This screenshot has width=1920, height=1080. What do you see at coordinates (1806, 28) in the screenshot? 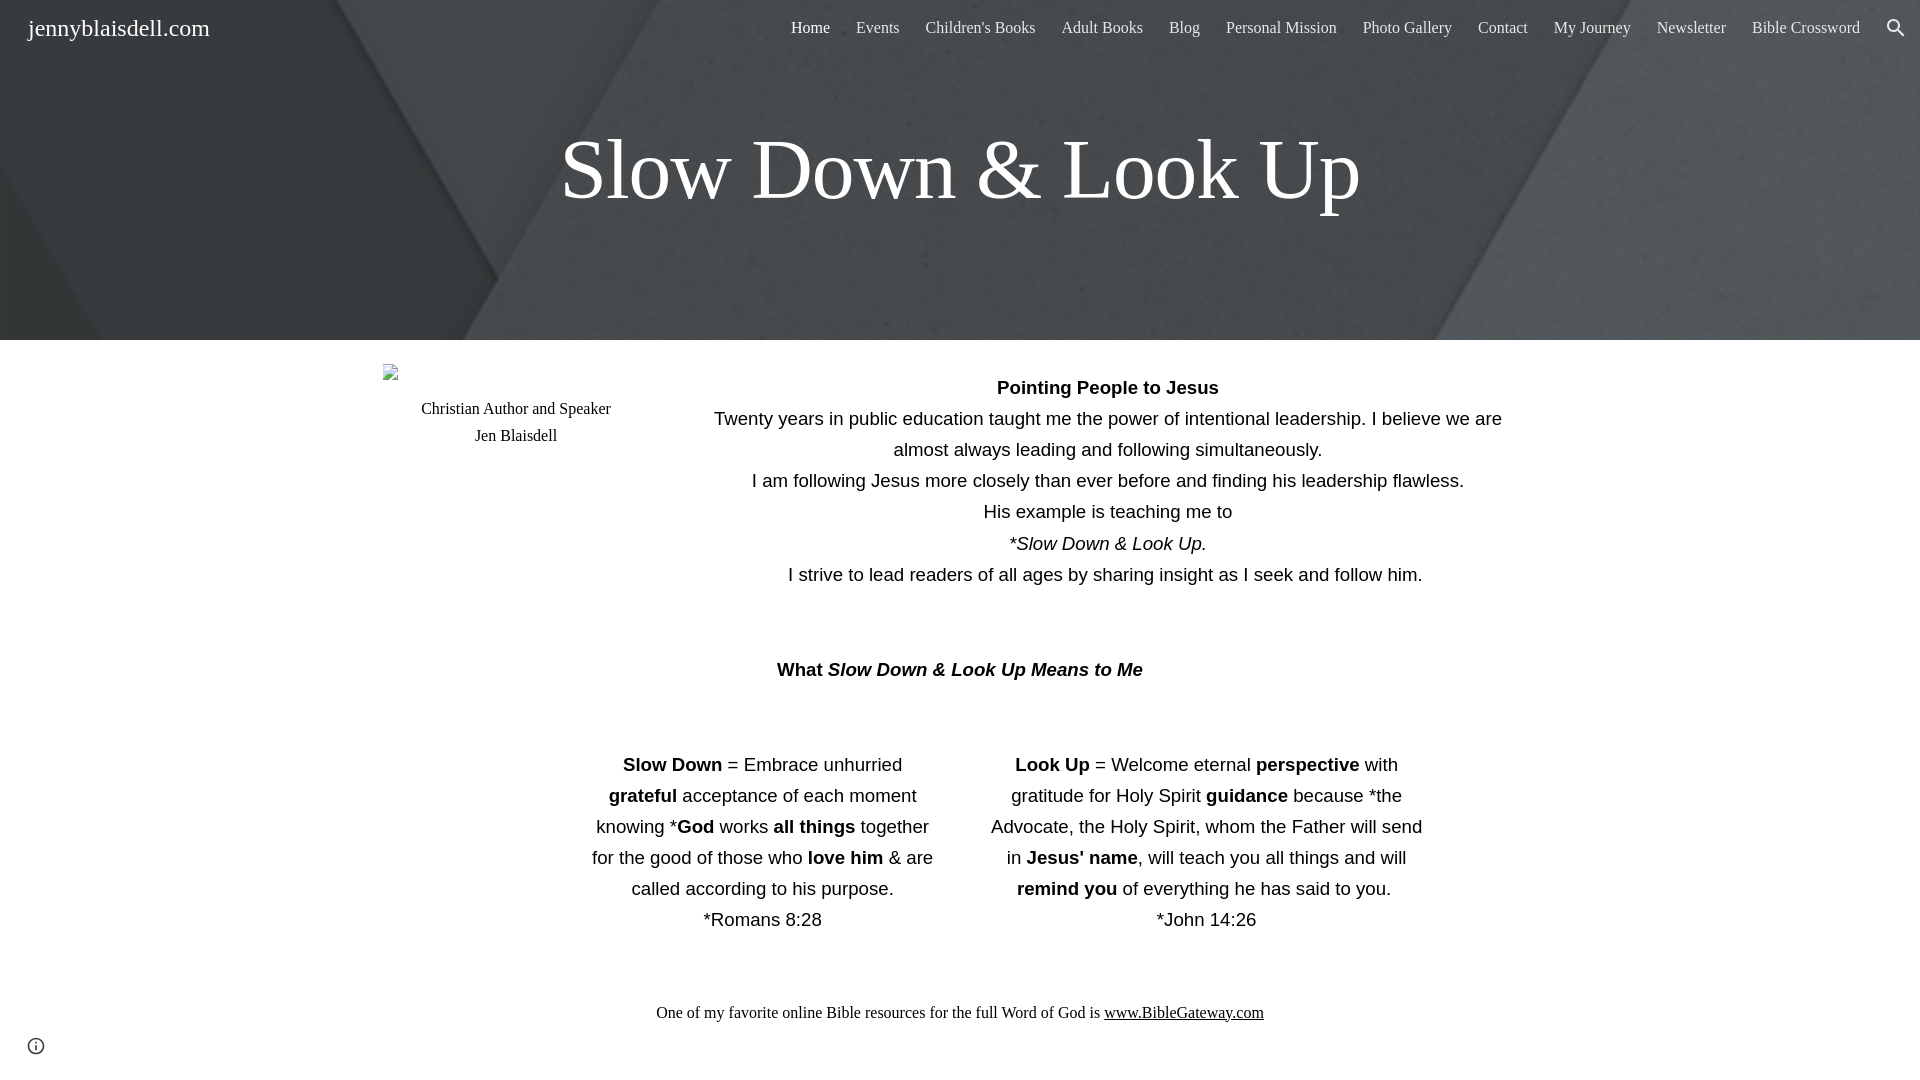
I see `Bible Crossword` at bounding box center [1806, 28].